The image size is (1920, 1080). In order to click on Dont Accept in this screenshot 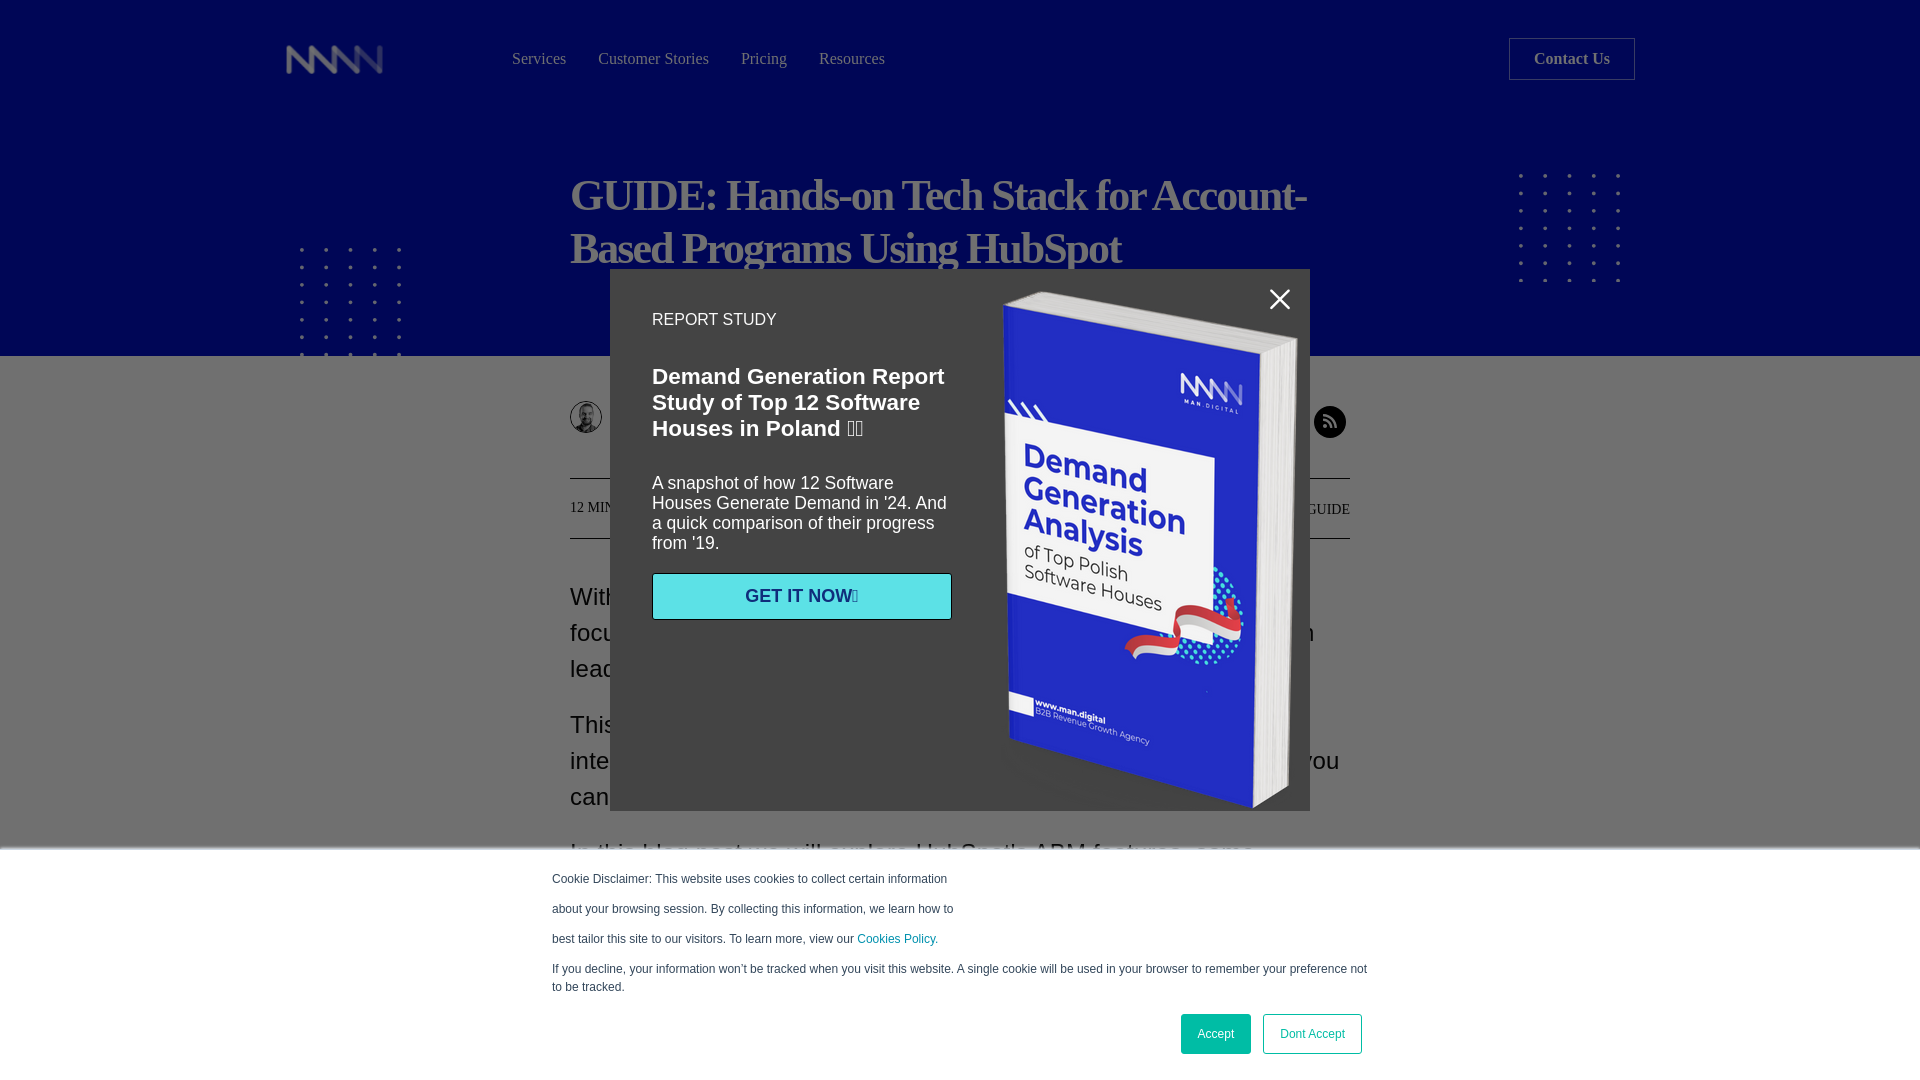, I will do `click(1312, 1034)`.